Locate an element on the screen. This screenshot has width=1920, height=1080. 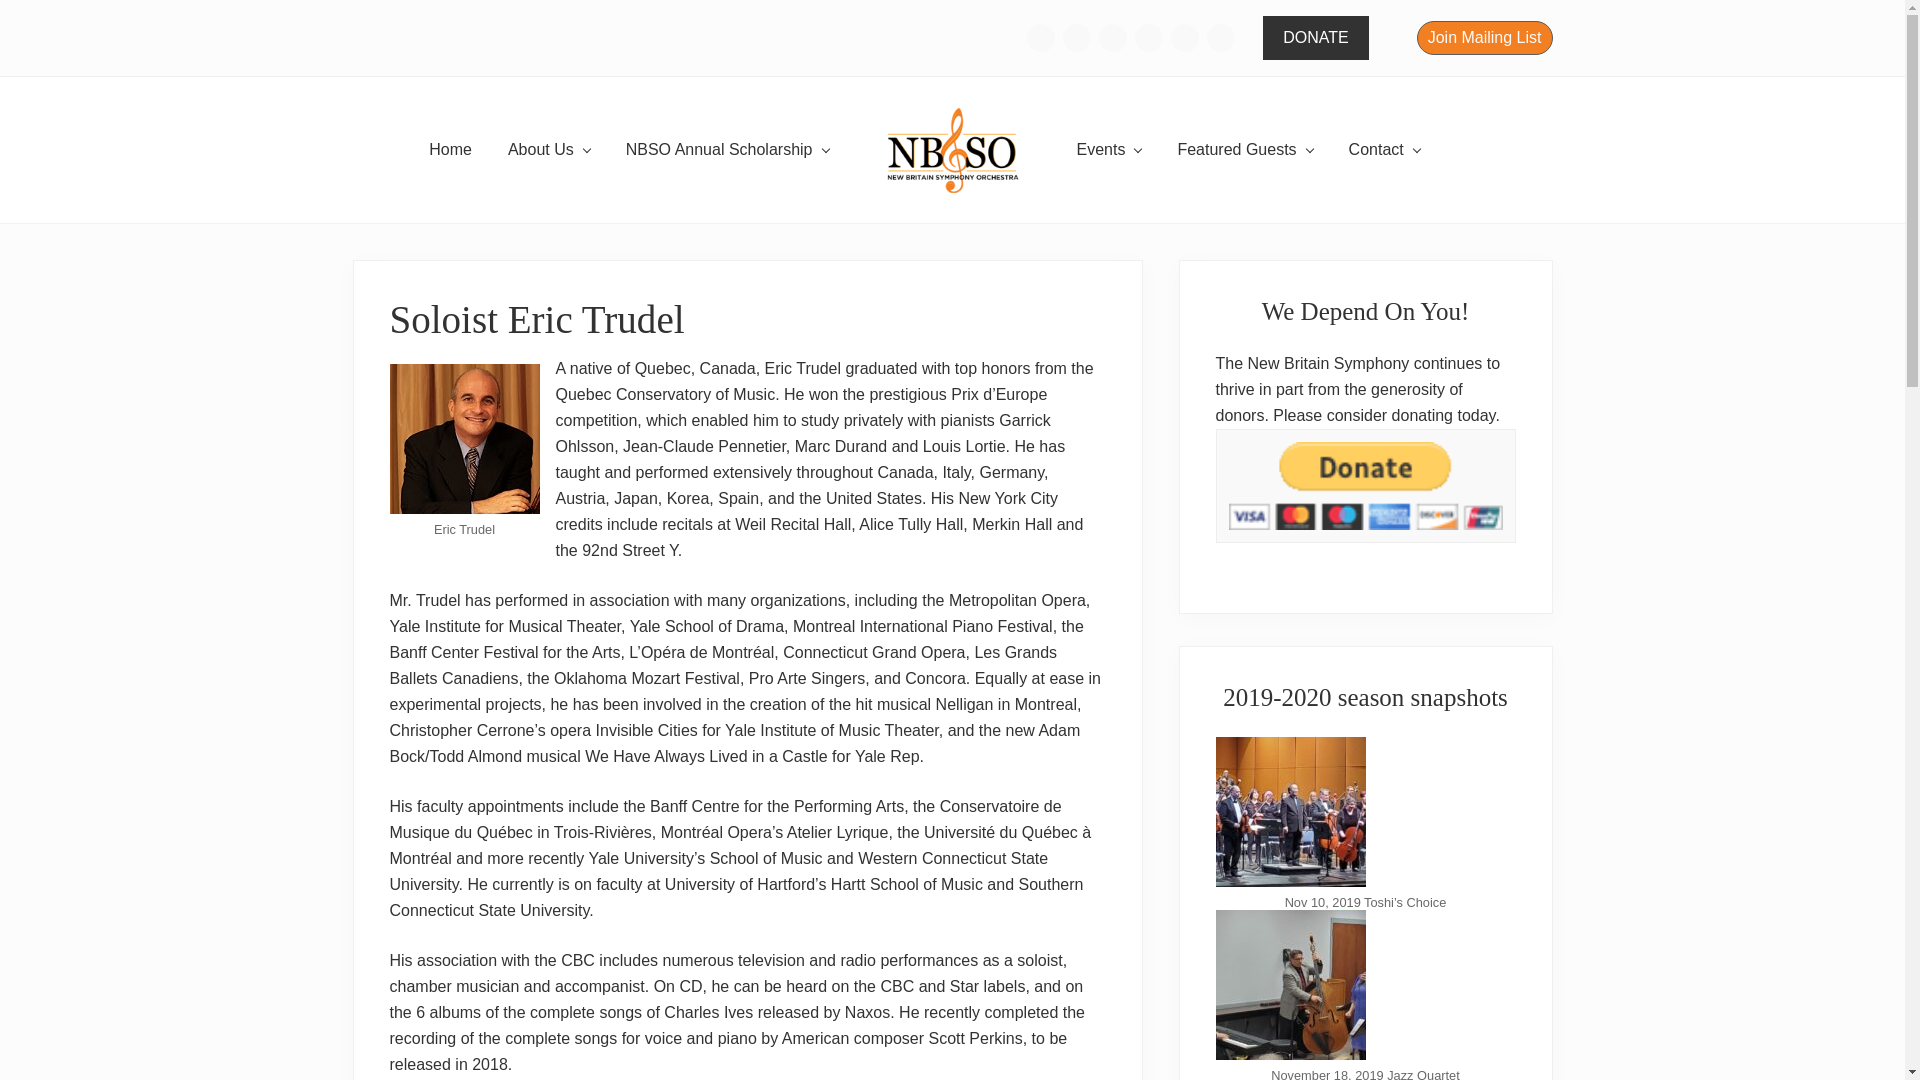
YouTube is located at coordinates (1220, 38).